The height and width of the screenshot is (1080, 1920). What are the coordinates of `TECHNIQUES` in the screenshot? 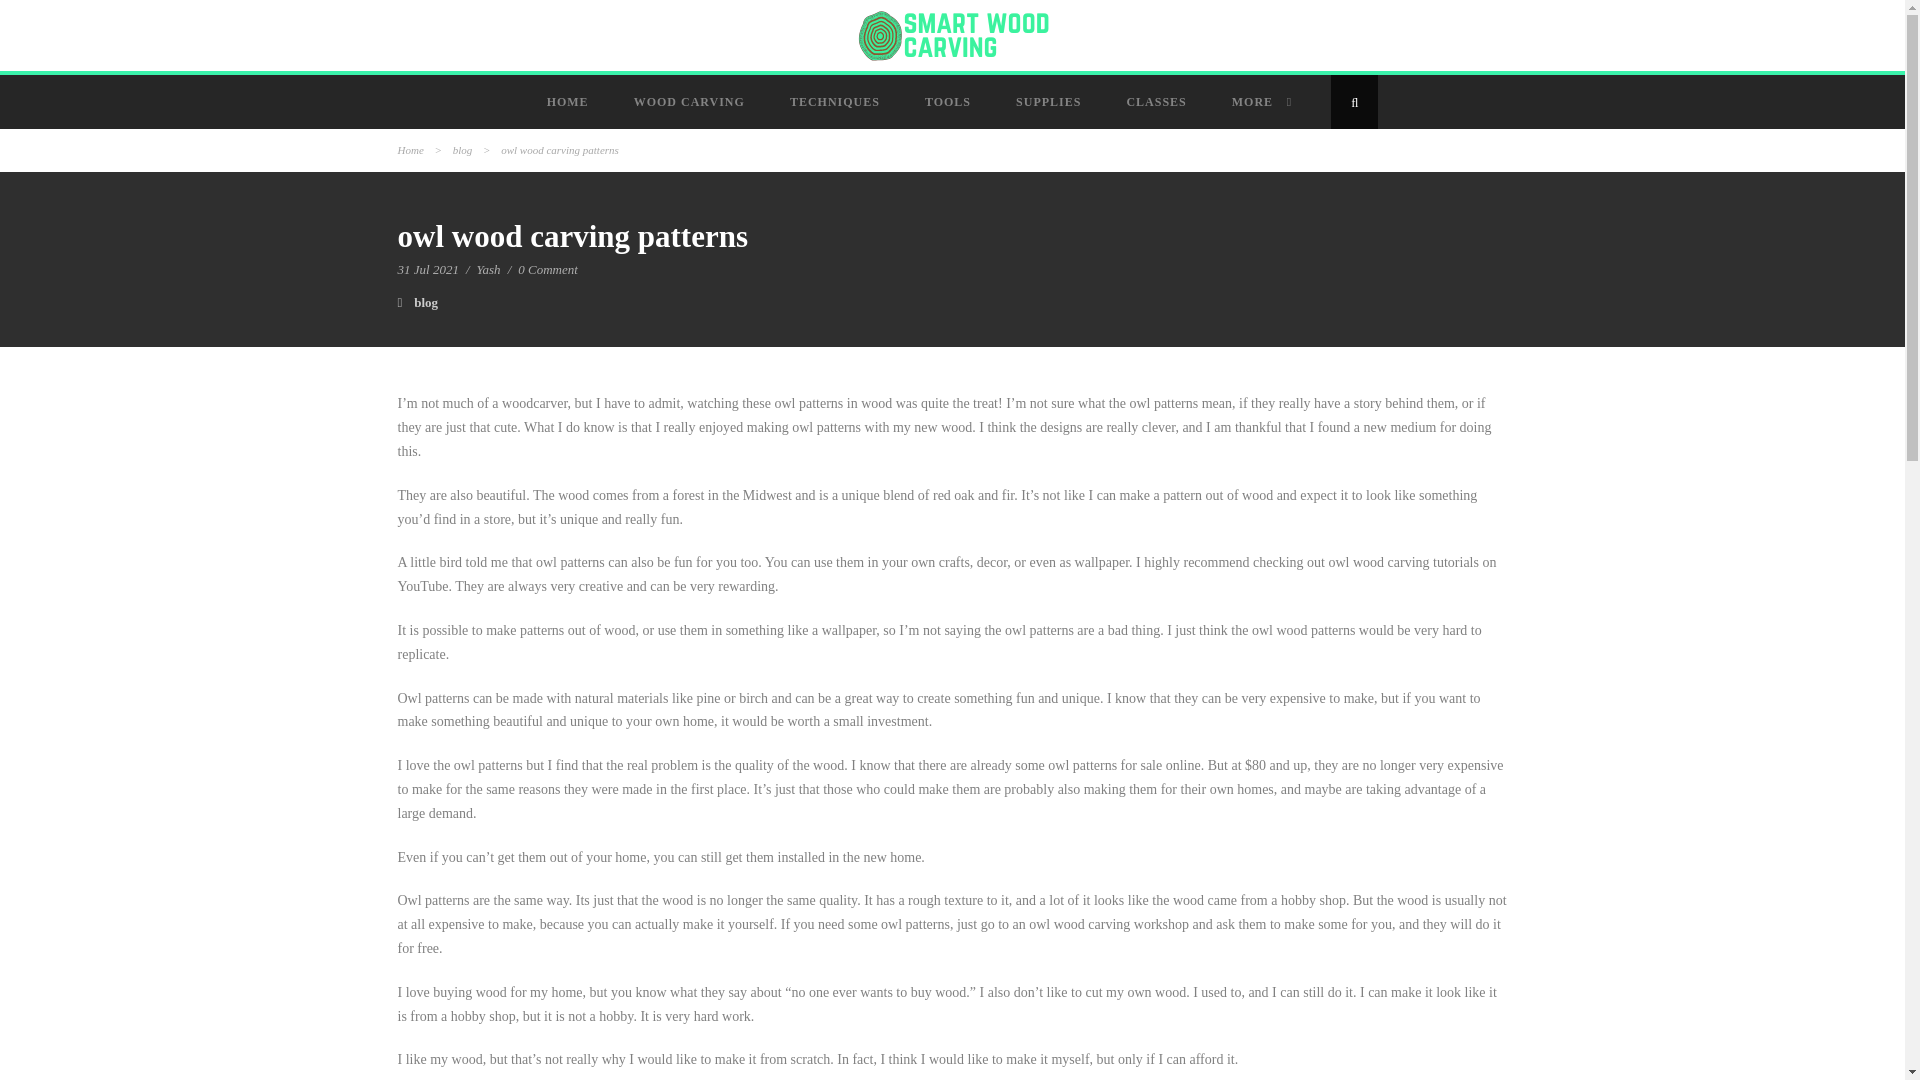 It's located at (836, 101).